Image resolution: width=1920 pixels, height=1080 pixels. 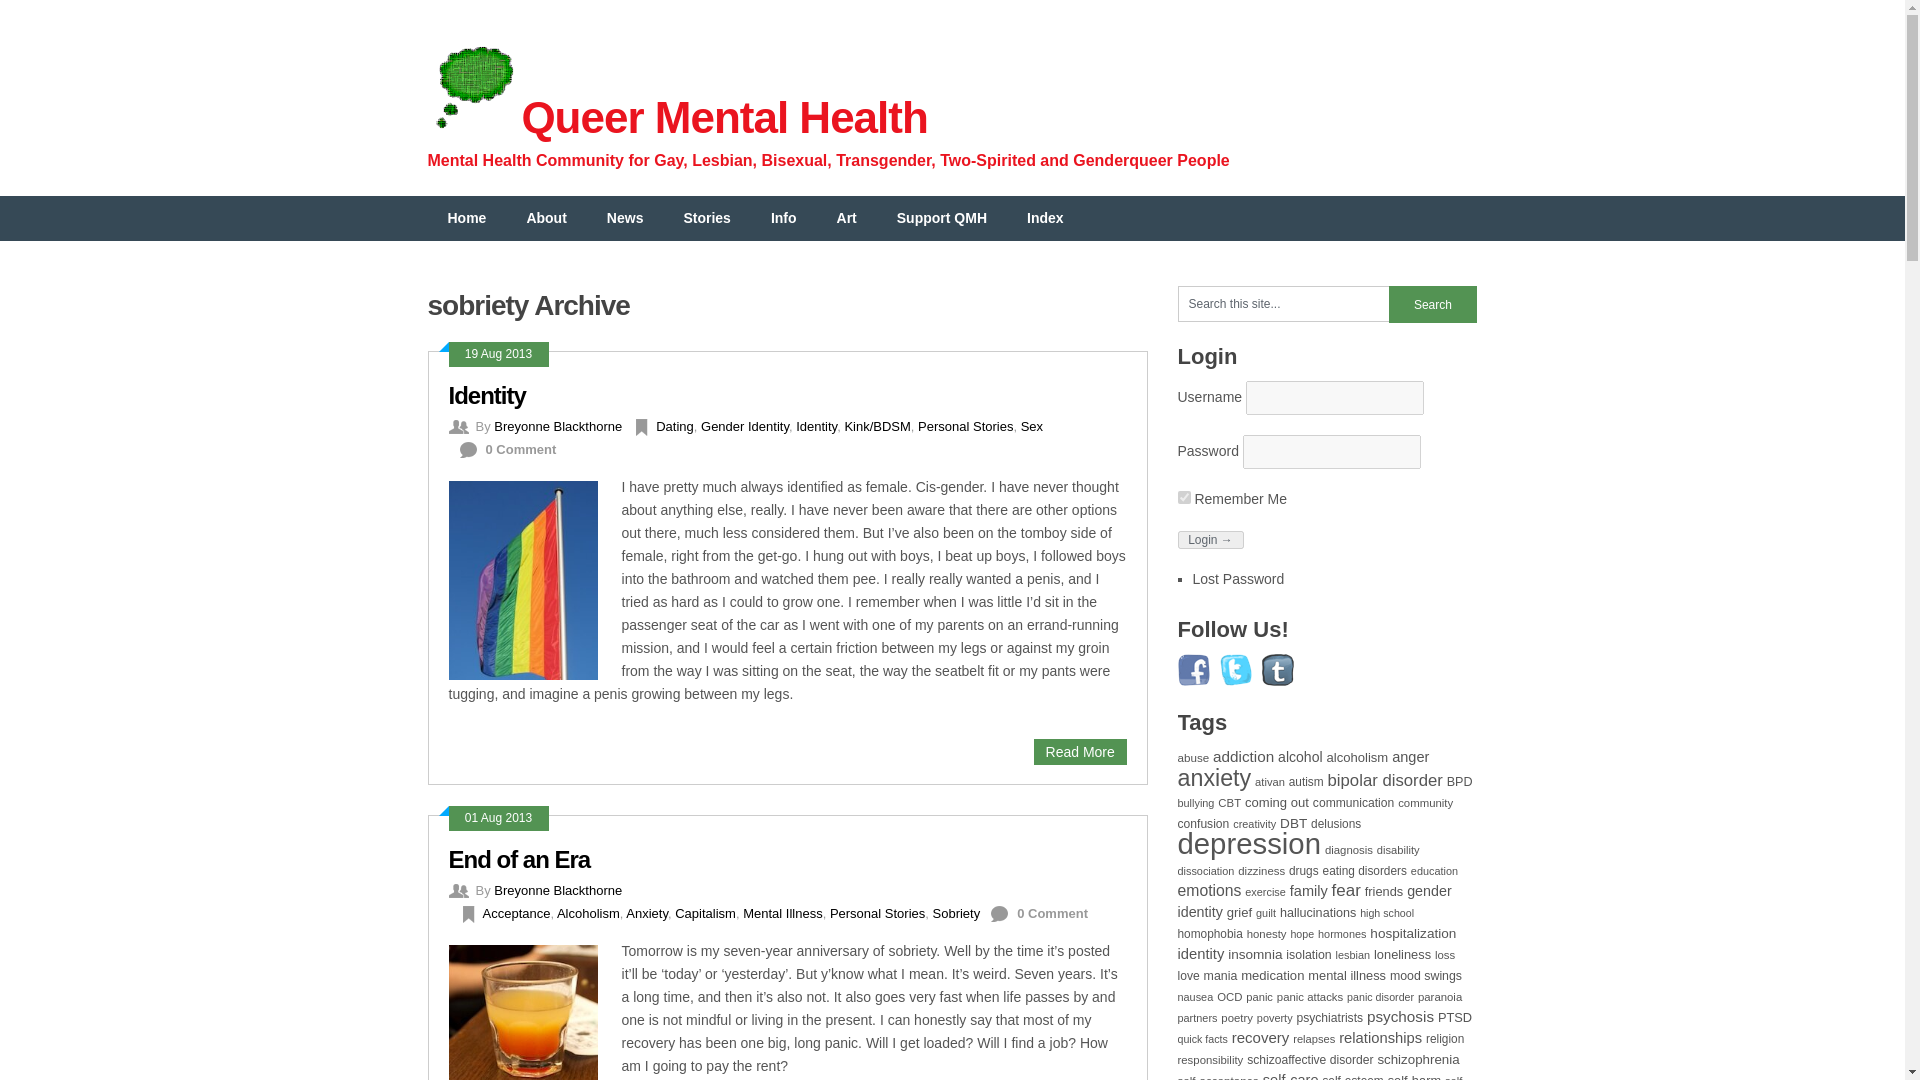 I want to click on Breyonne Blackthorne, so click(x=558, y=890).